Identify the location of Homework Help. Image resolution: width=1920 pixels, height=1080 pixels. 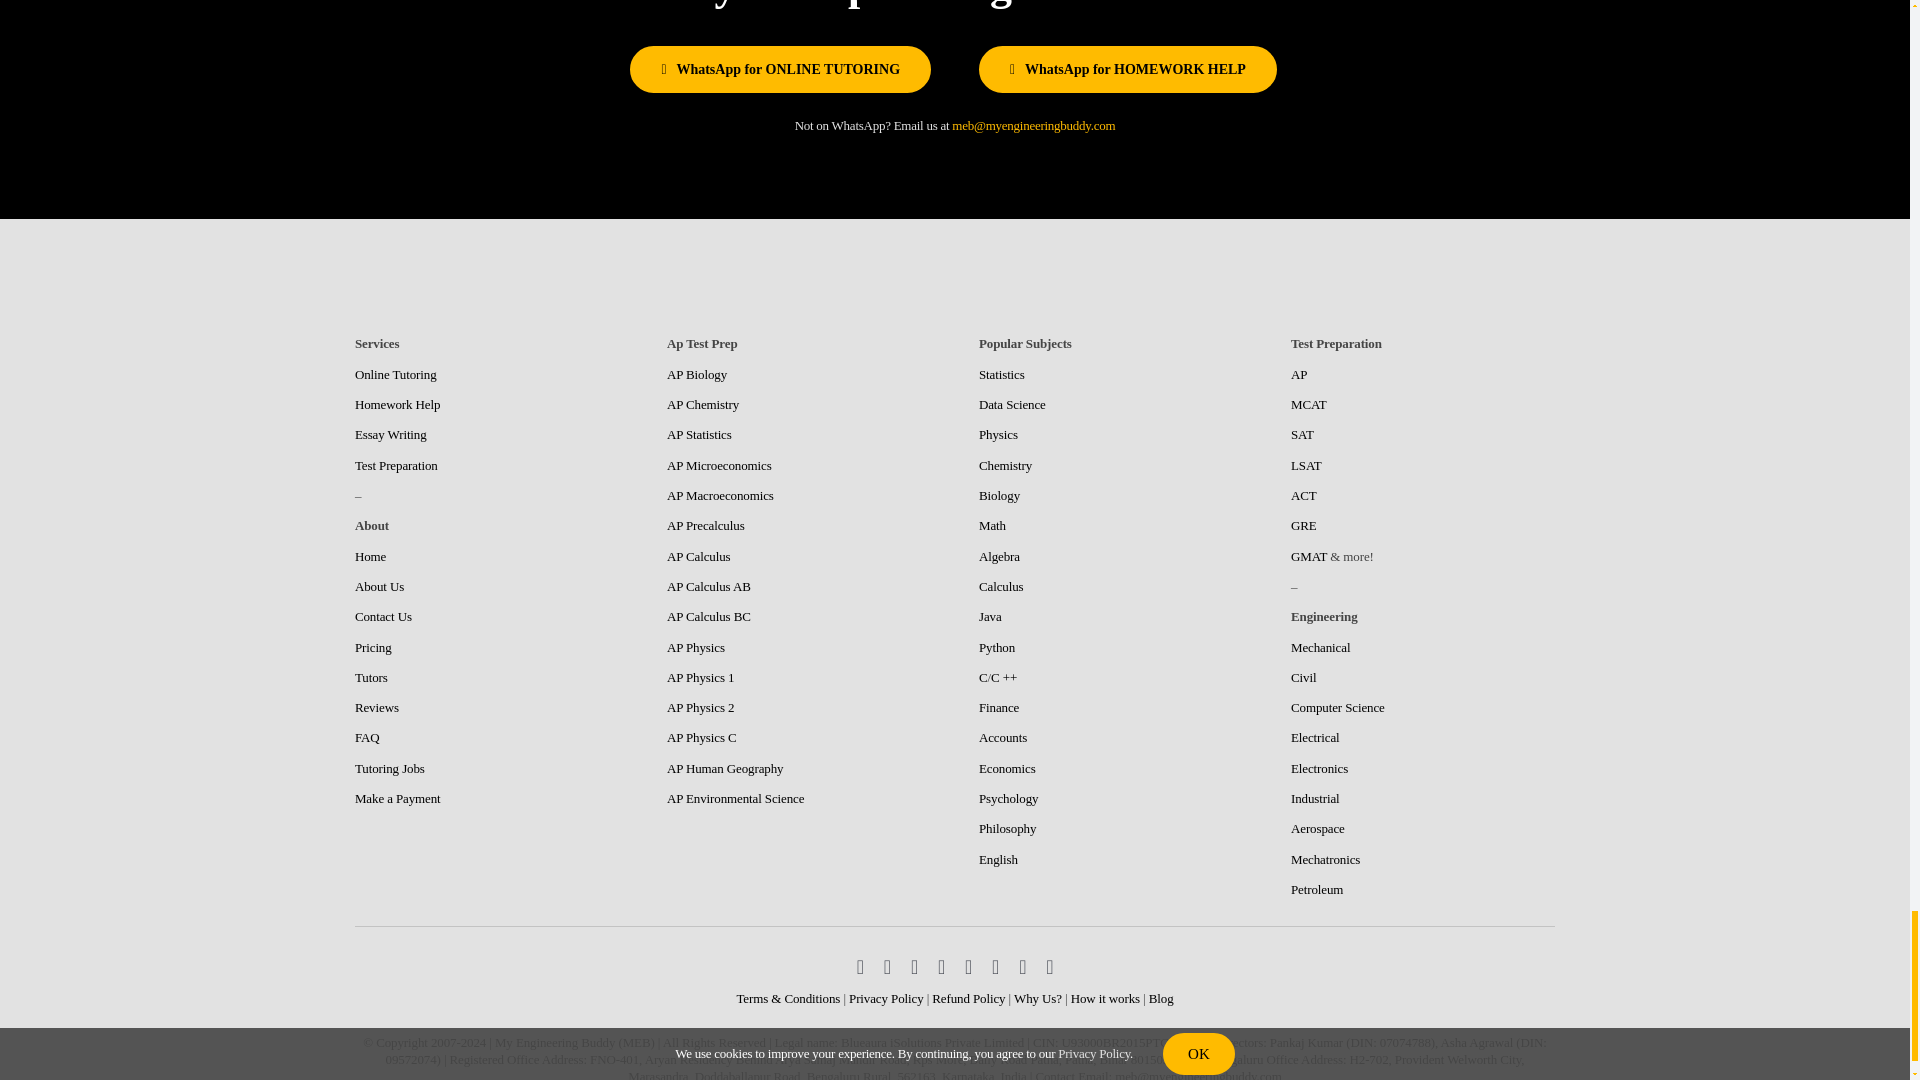
(397, 404).